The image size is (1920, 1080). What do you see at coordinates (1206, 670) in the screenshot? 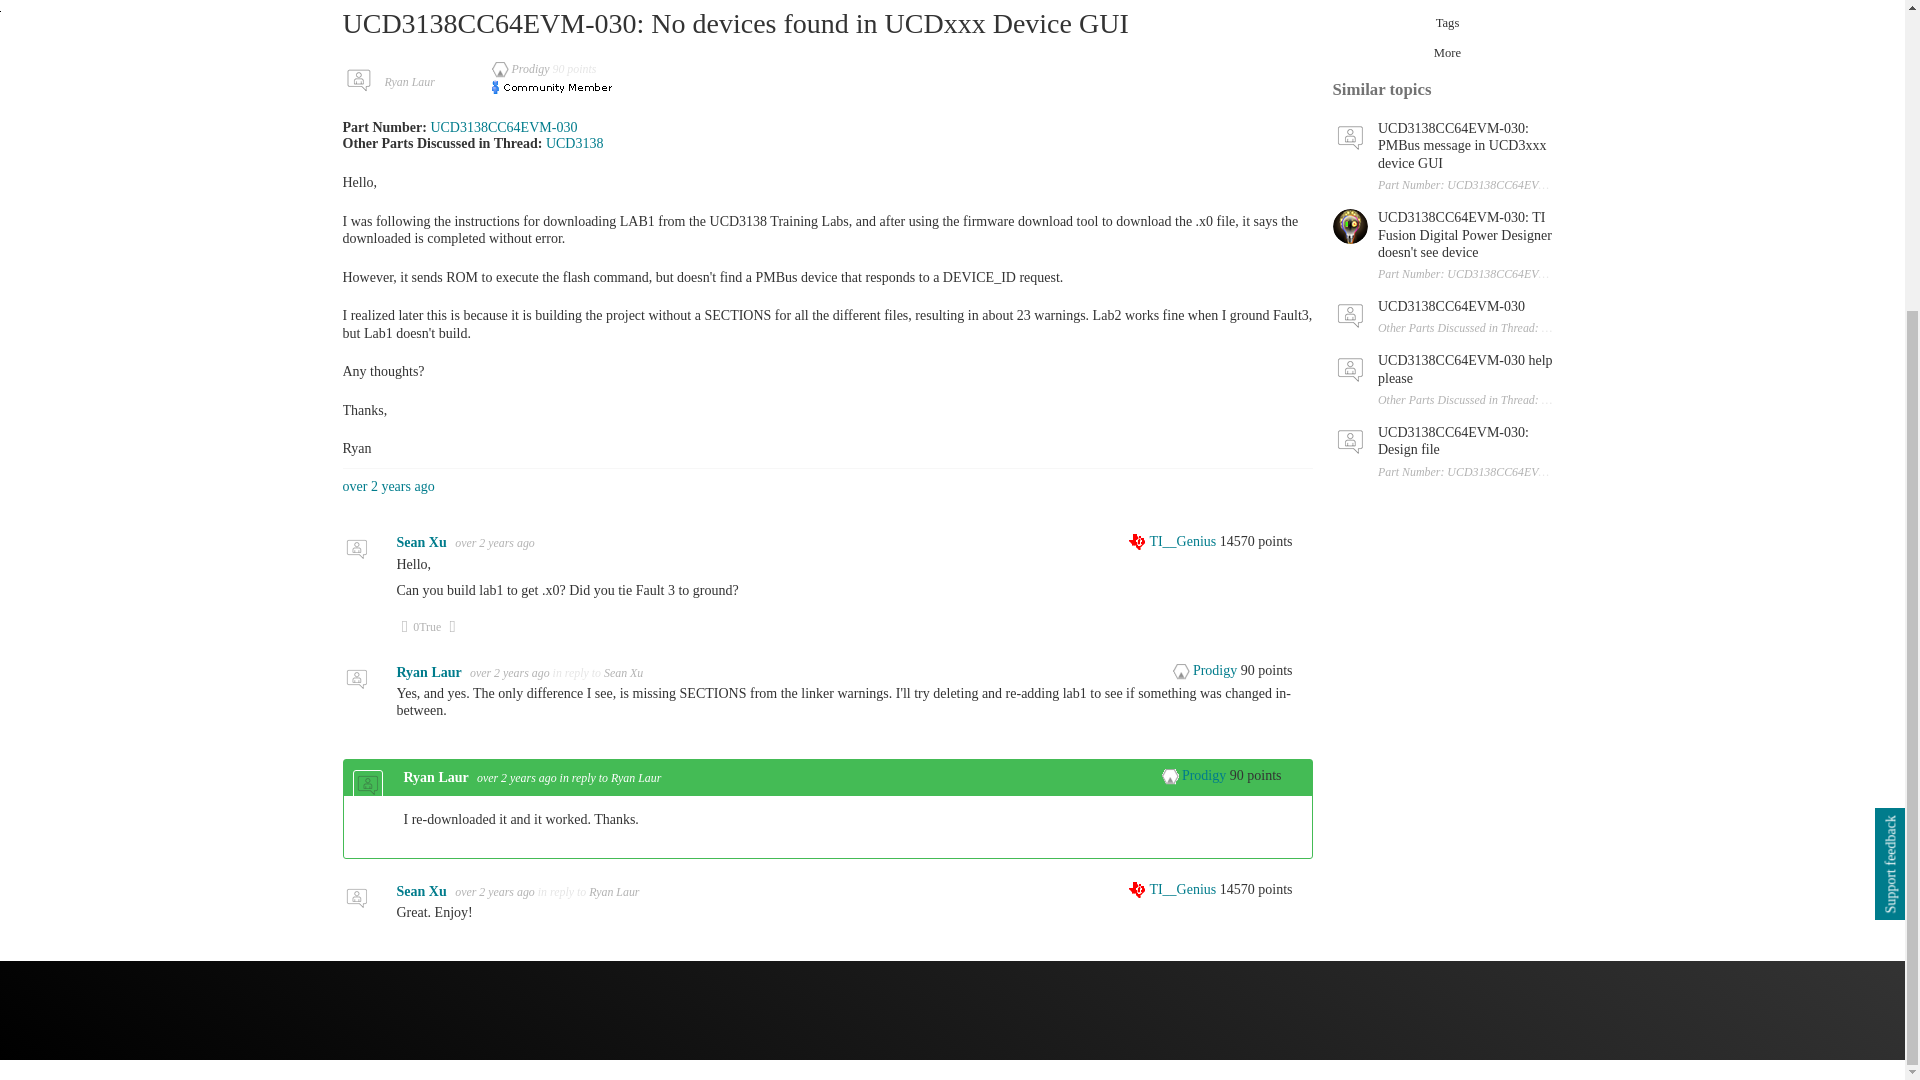
I see `Click here for explanation of levels` at bounding box center [1206, 670].